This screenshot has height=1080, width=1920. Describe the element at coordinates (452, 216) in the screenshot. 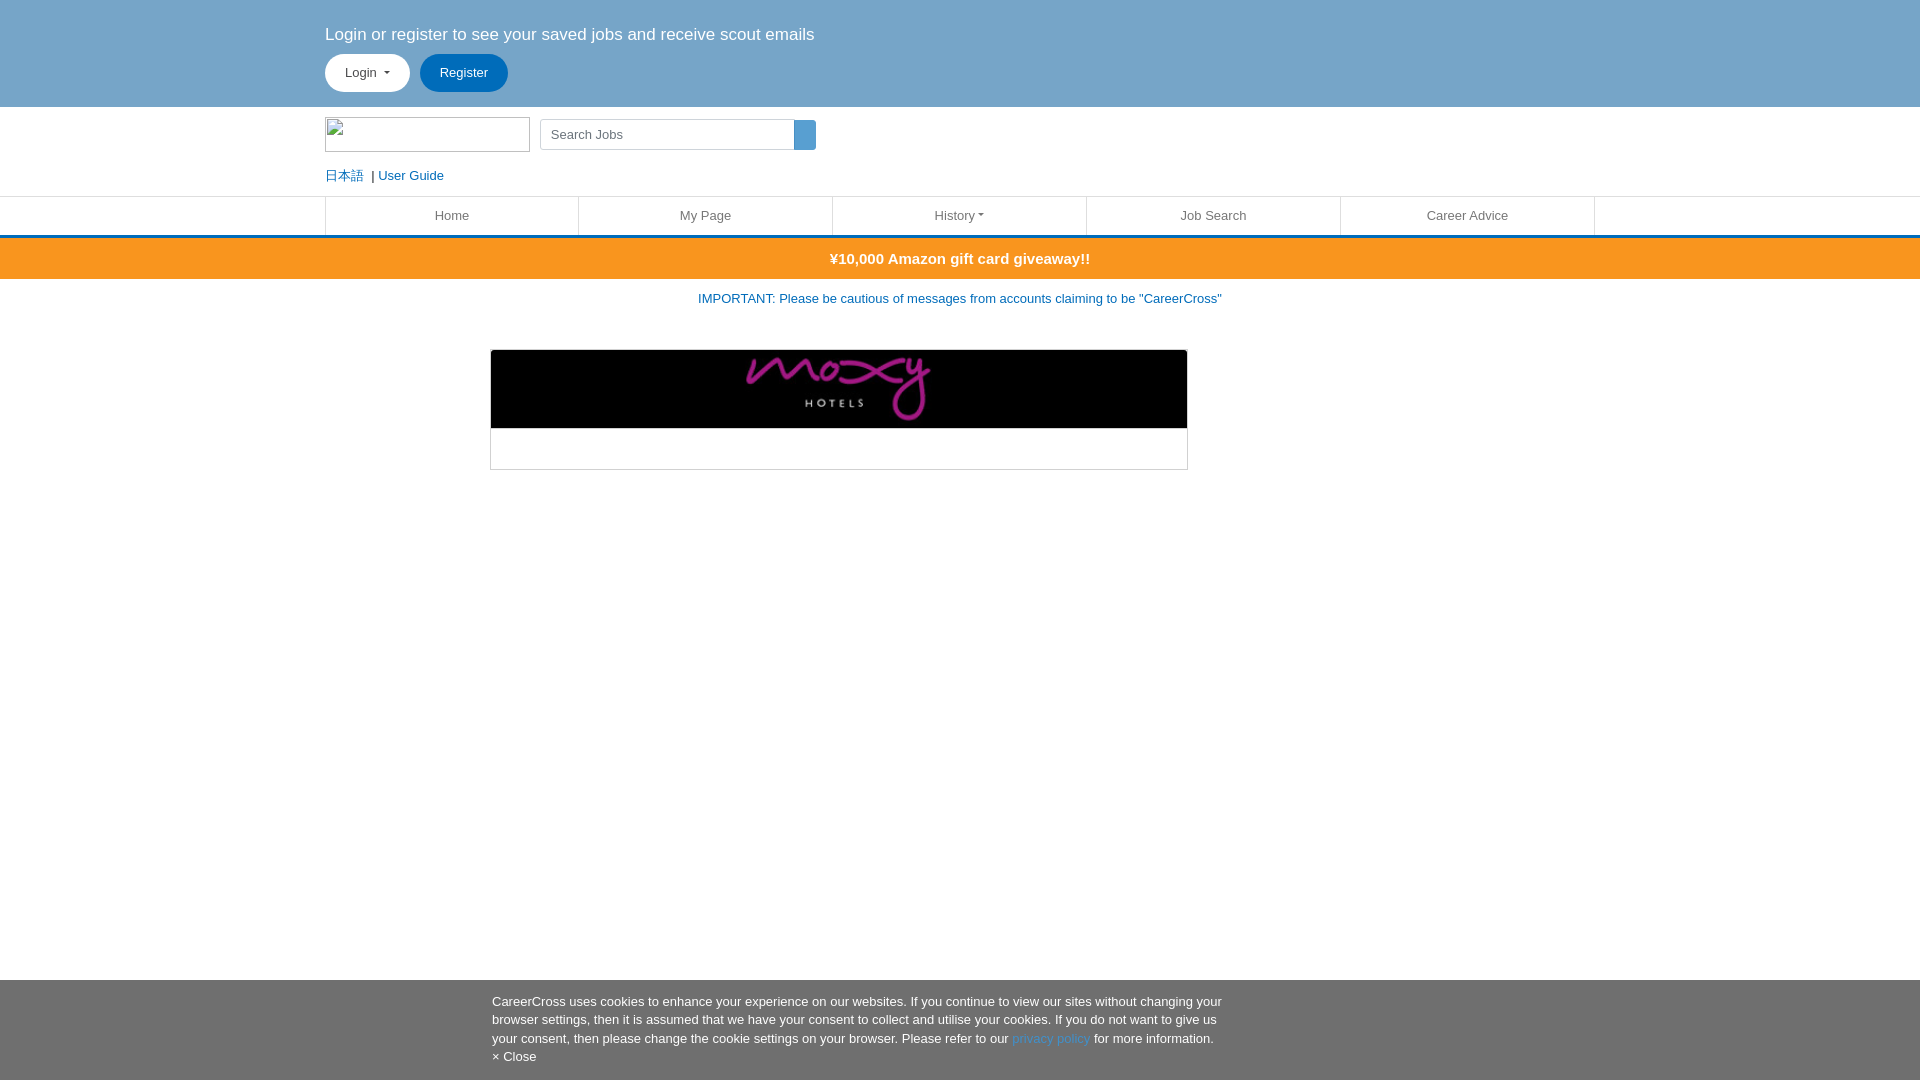

I see `Home` at that location.